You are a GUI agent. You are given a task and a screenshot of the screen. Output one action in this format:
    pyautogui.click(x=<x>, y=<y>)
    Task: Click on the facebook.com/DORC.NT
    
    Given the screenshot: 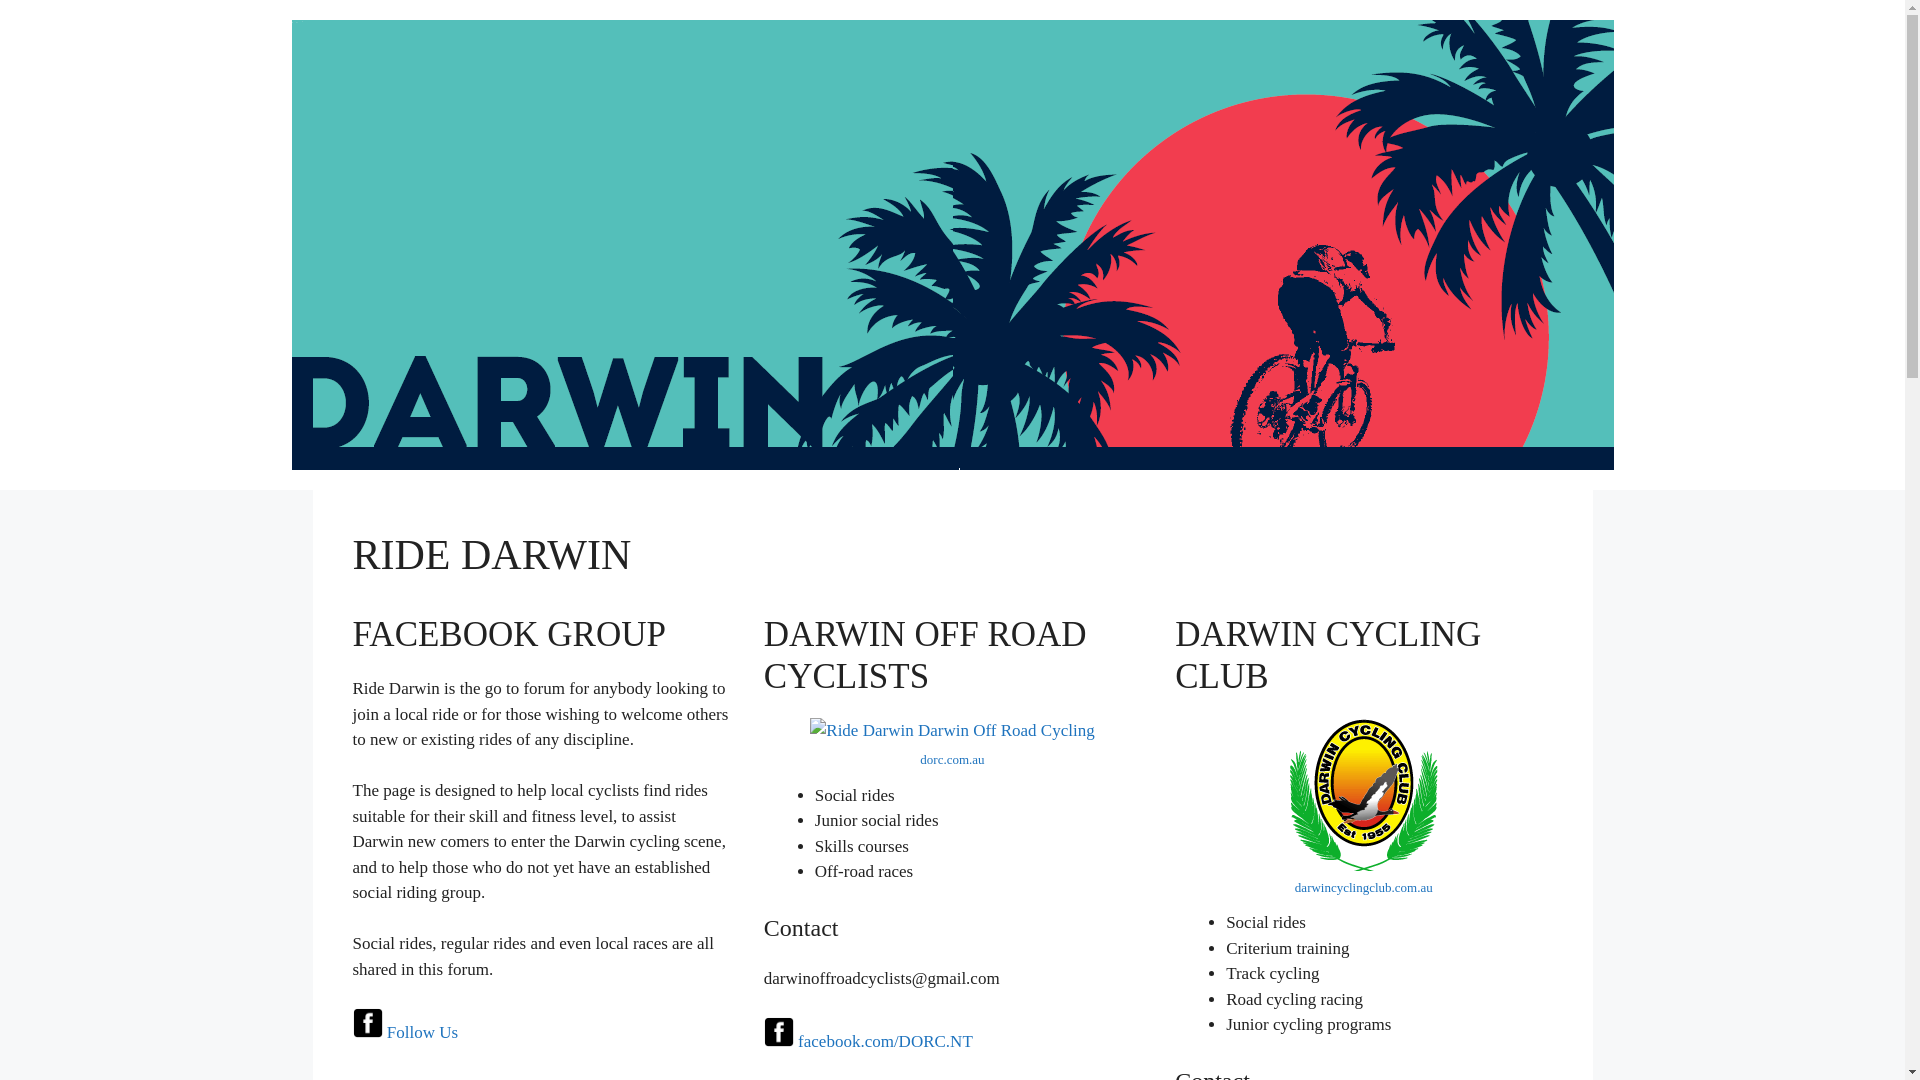 What is the action you would take?
    pyautogui.click(x=885, y=1042)
    